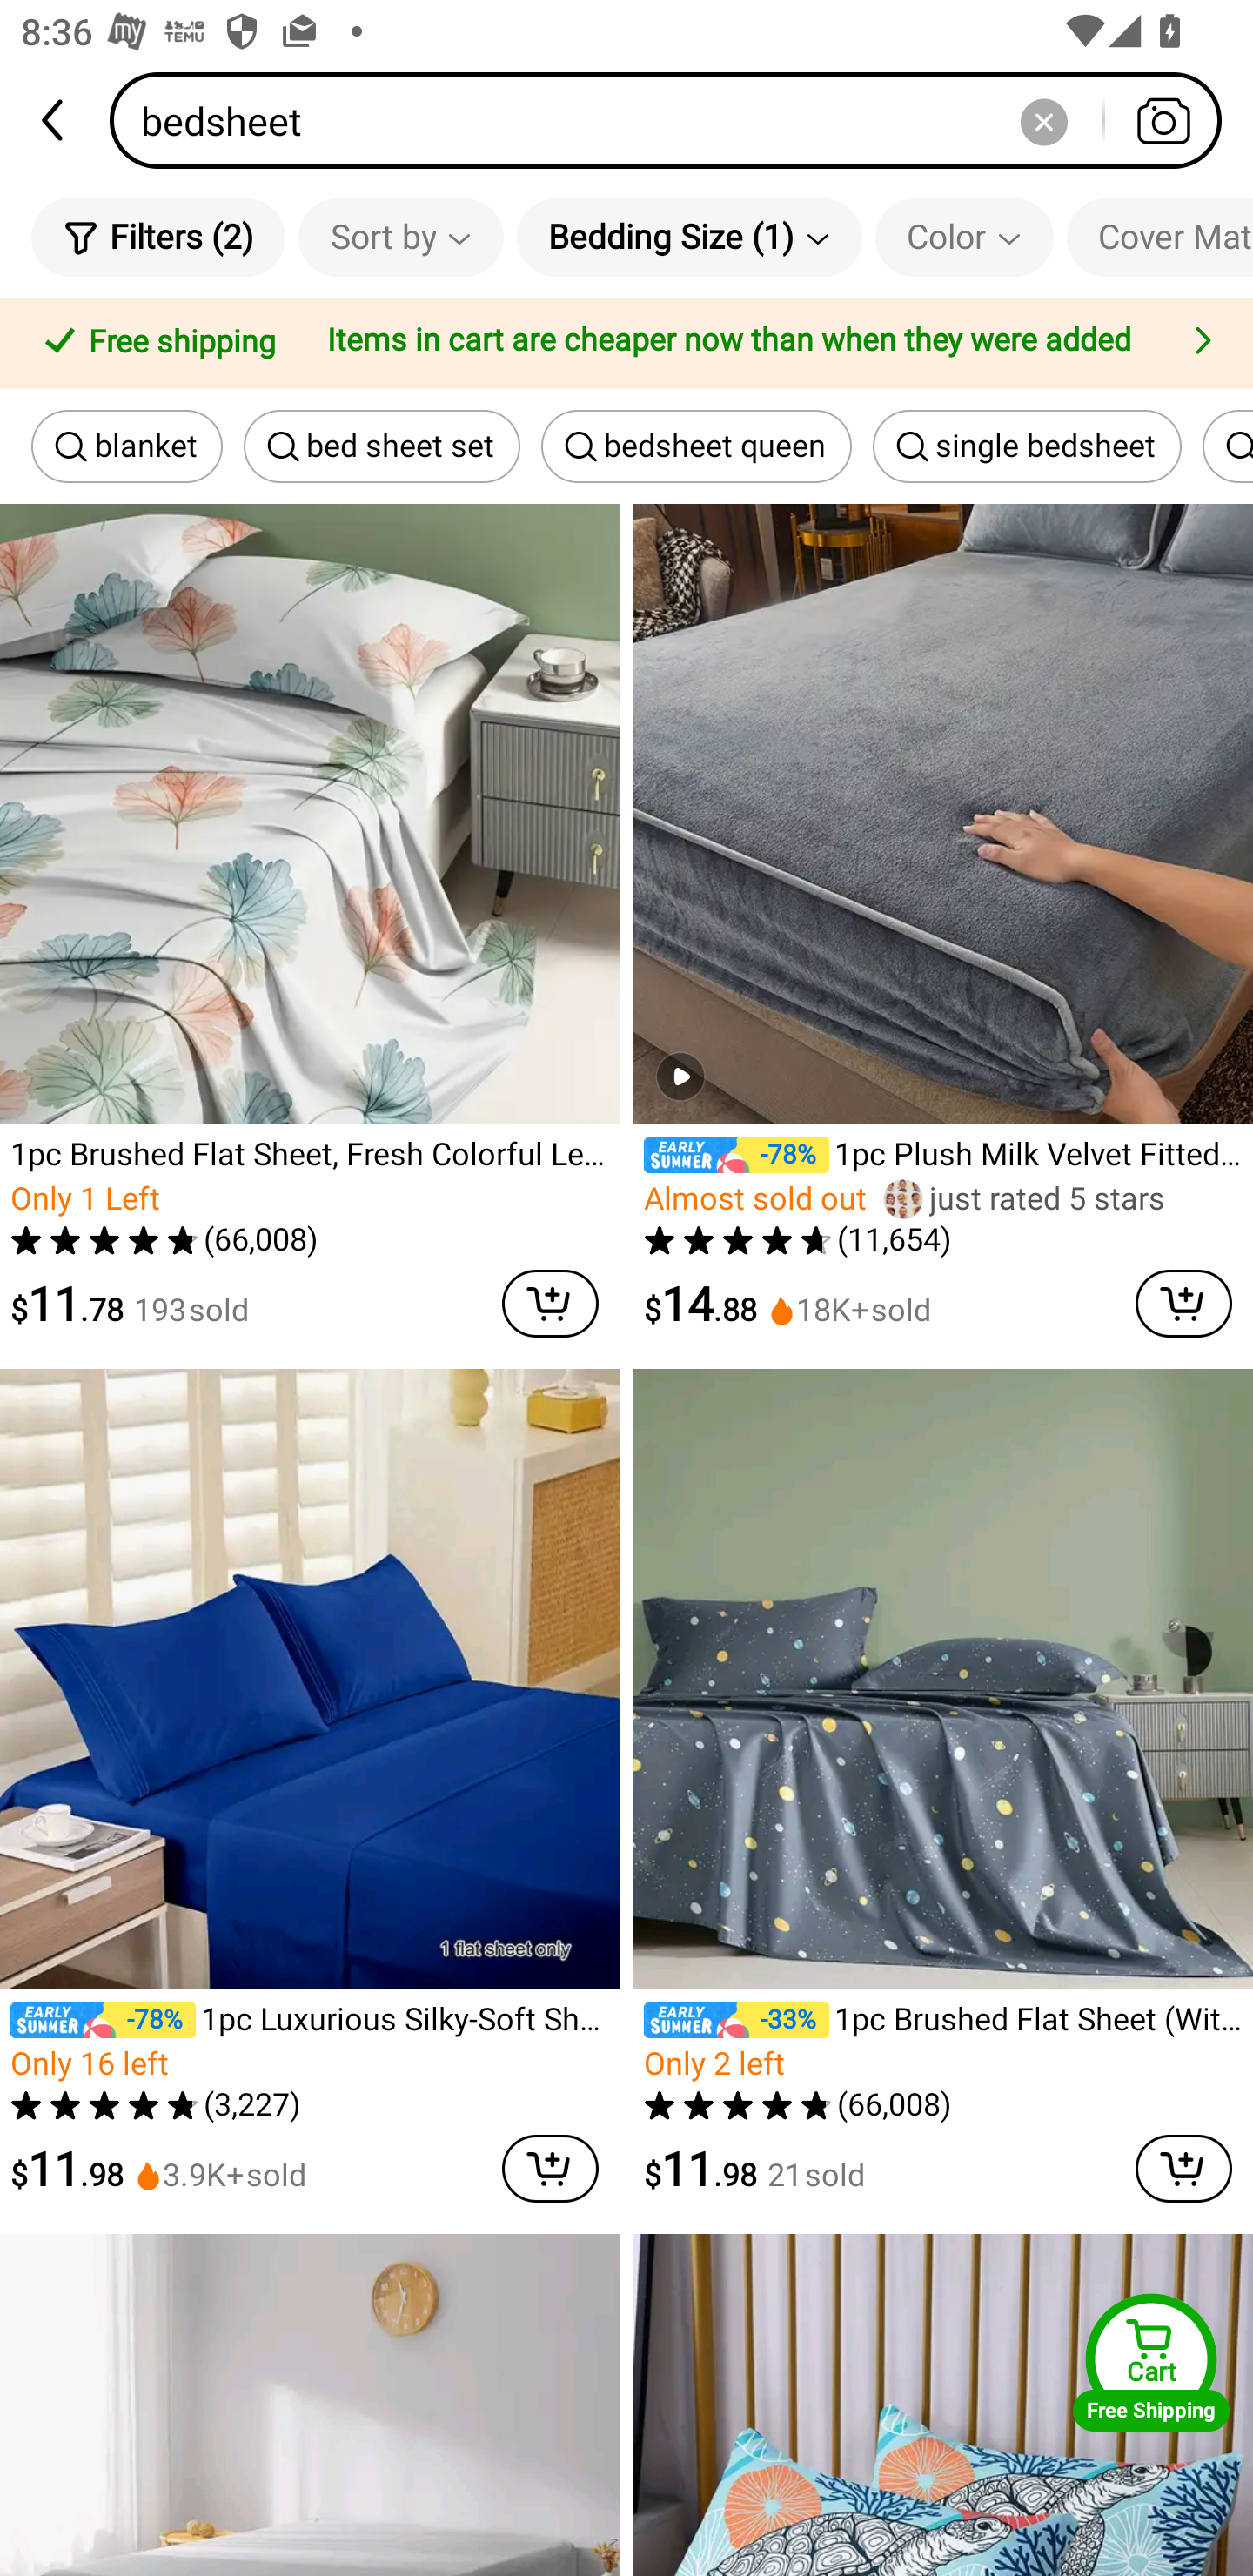  I want to click on Filters (2), so click(158, 237).